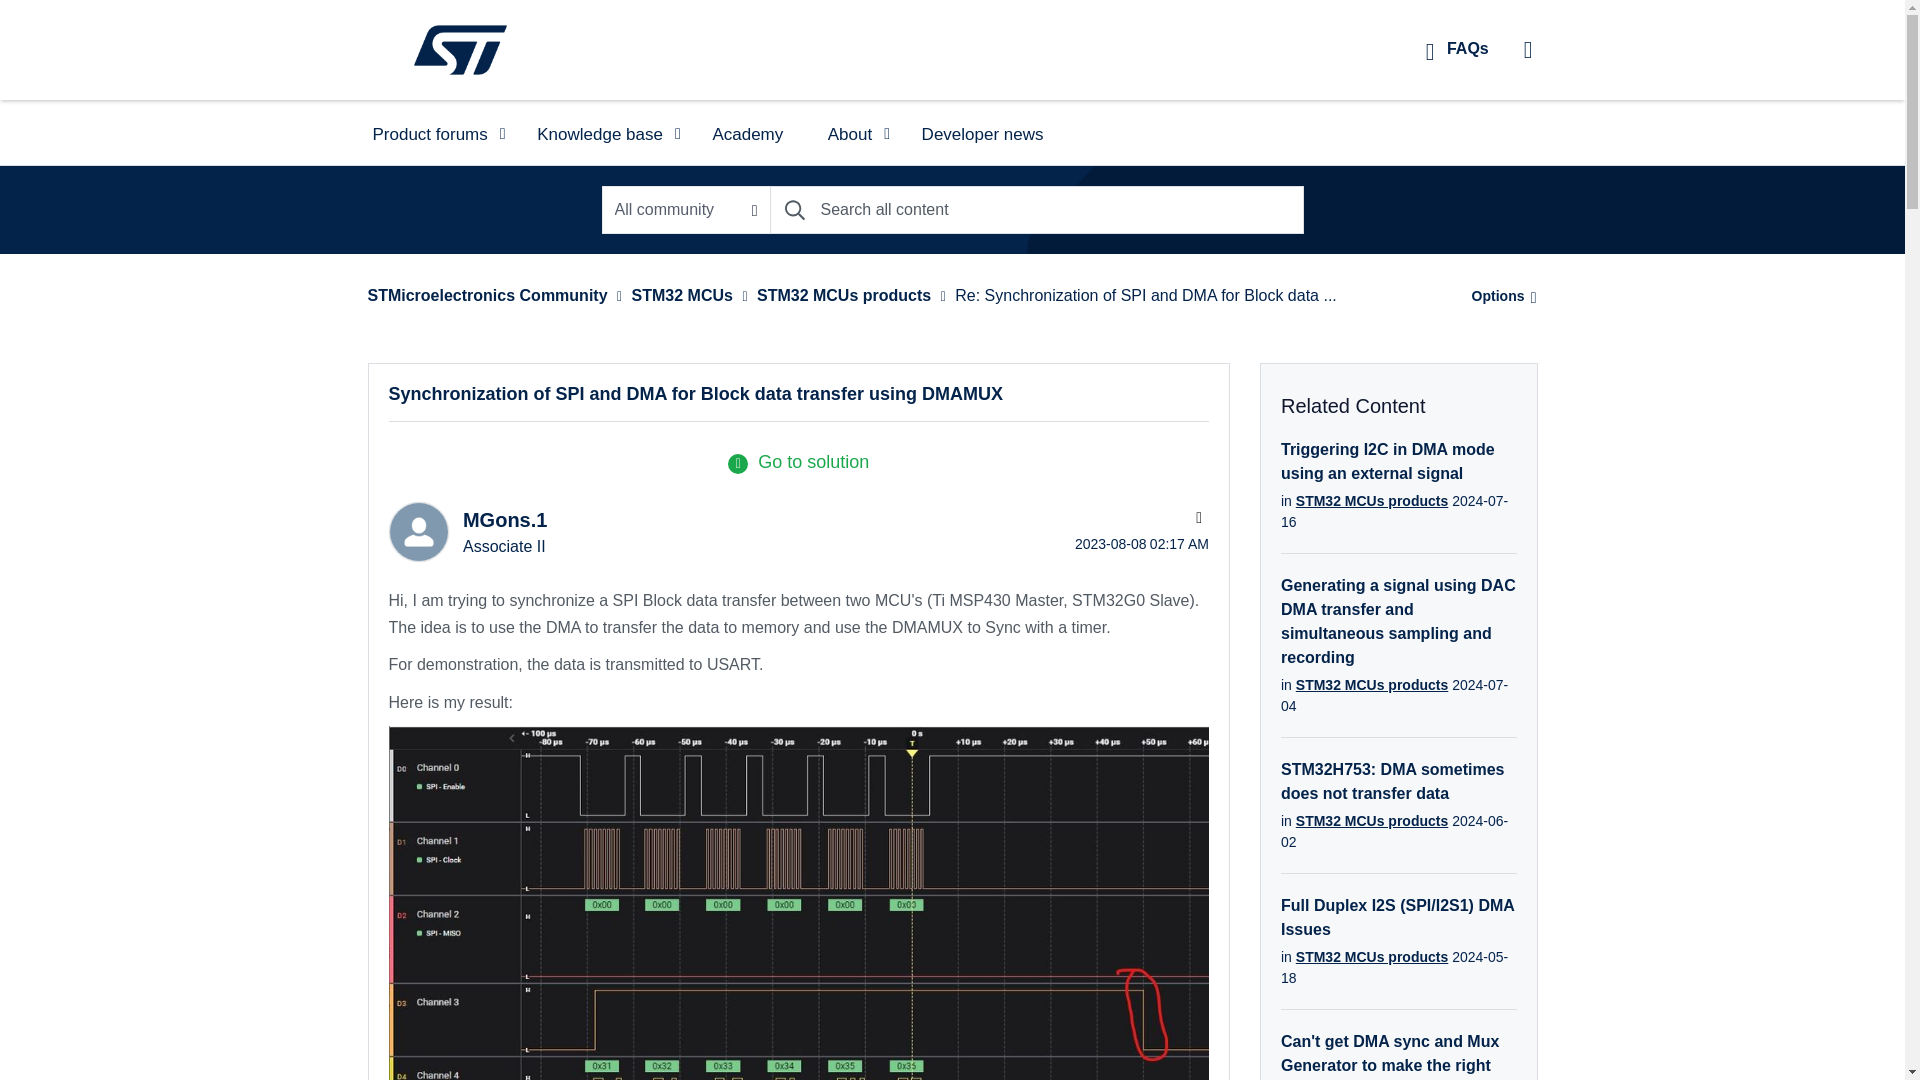  I want to click on Product forums, so click(432, 132).